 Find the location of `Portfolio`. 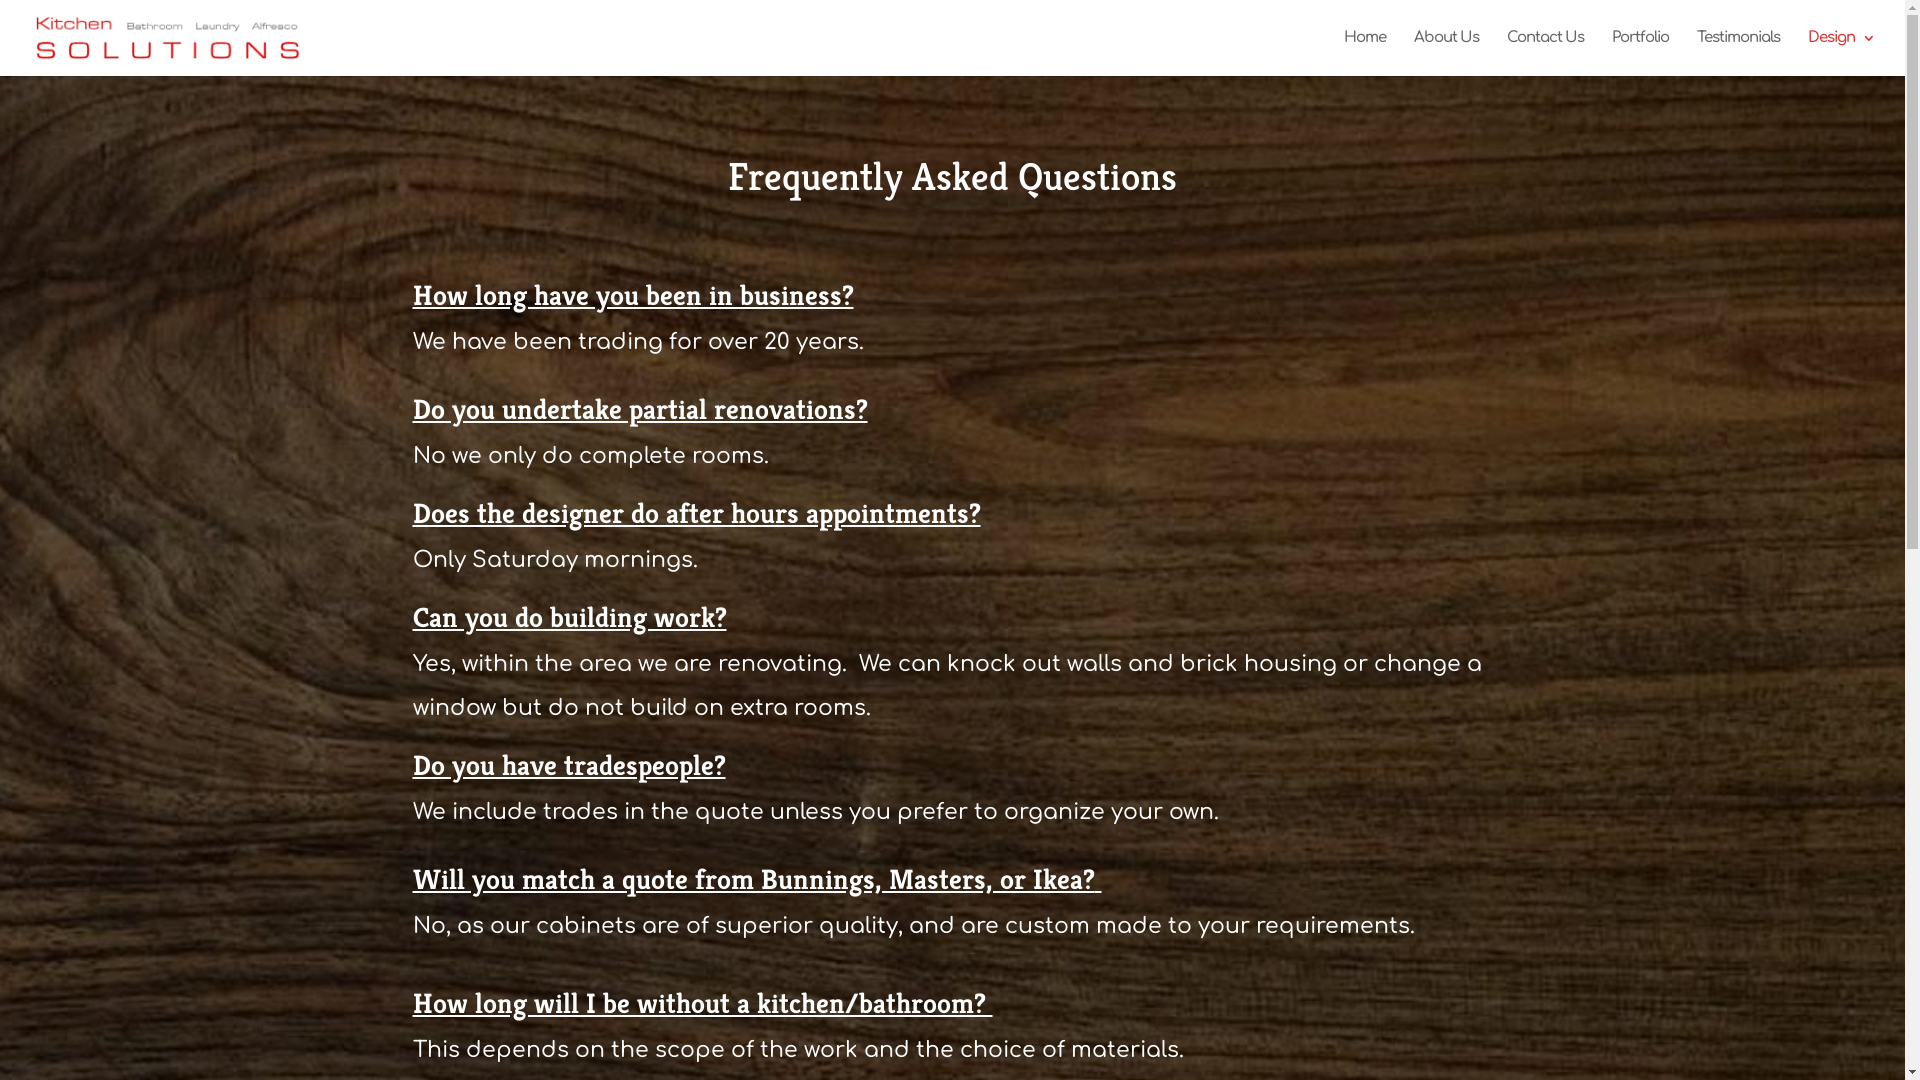

Portfolio is located at coordinates (1640, 54).